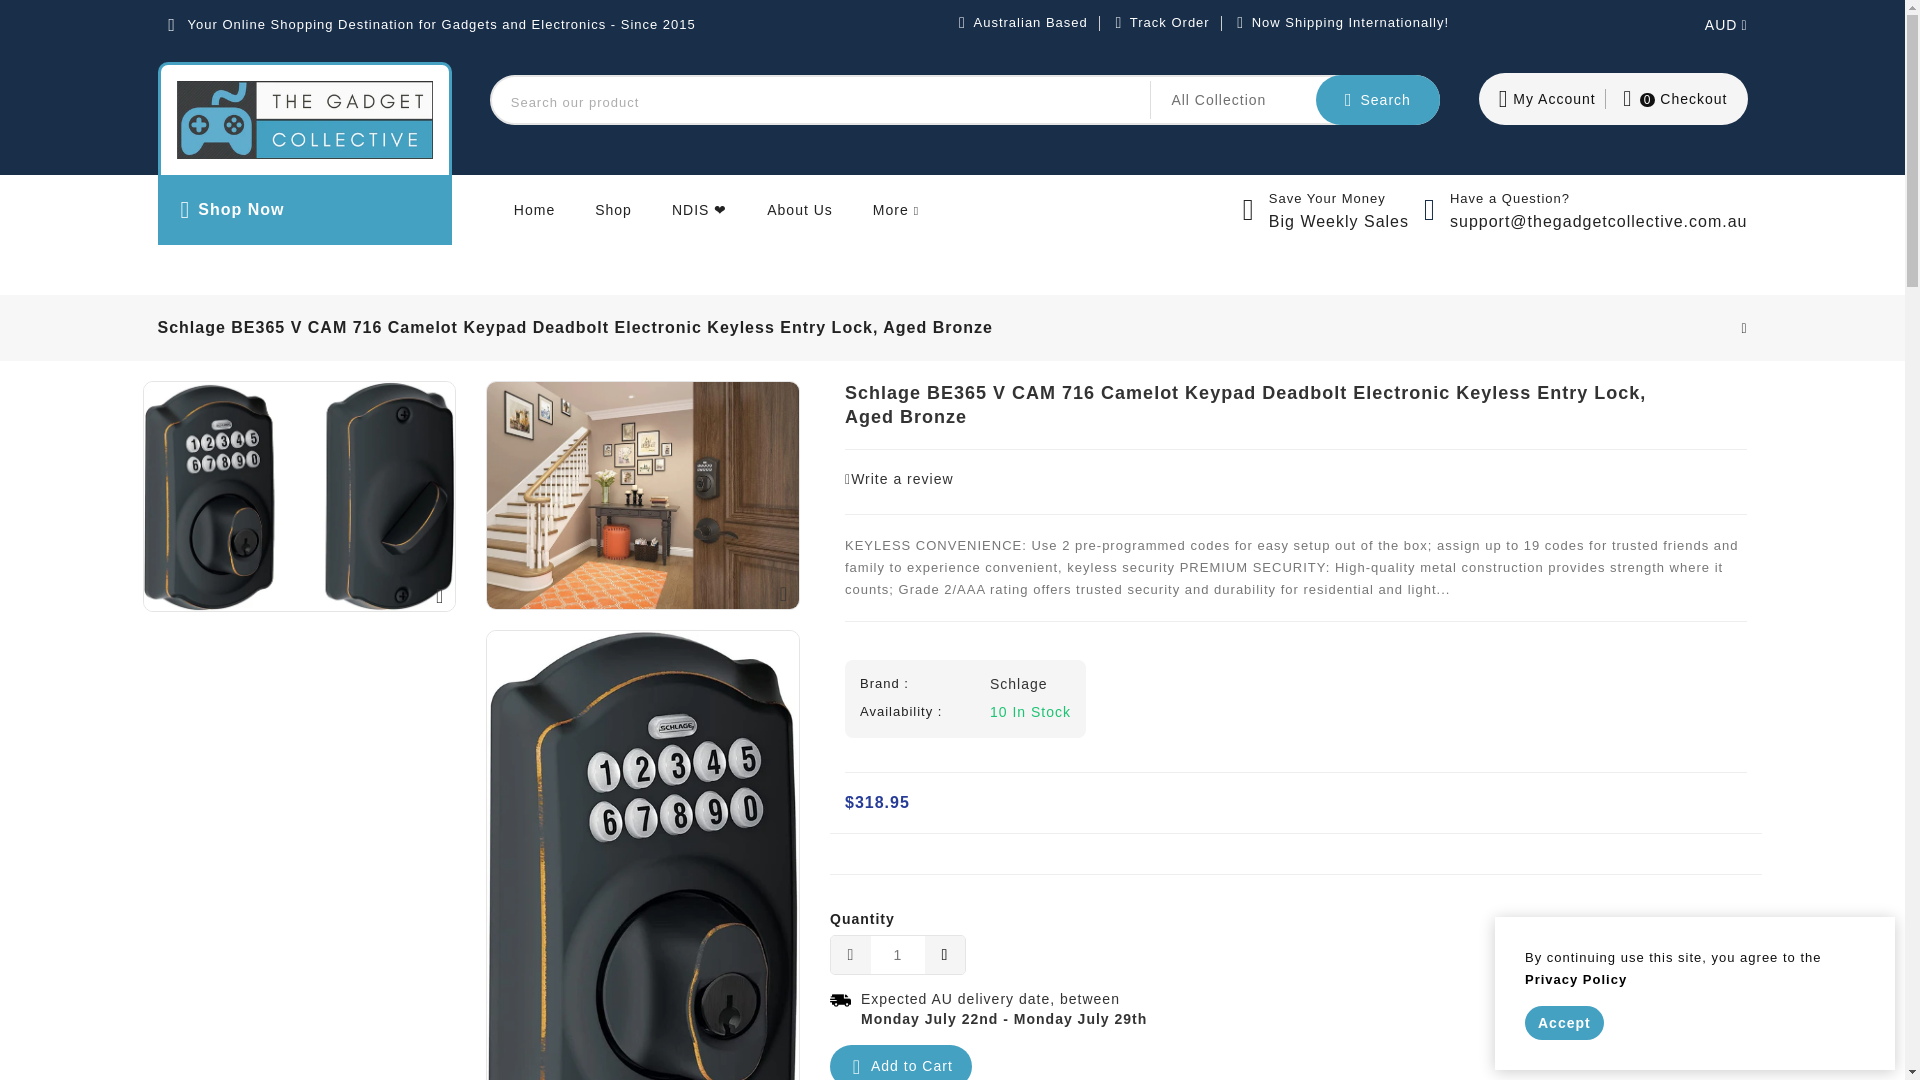 This screenshot has width=1920, height=1080. I want to click on Checkout, so click(1672, 99).